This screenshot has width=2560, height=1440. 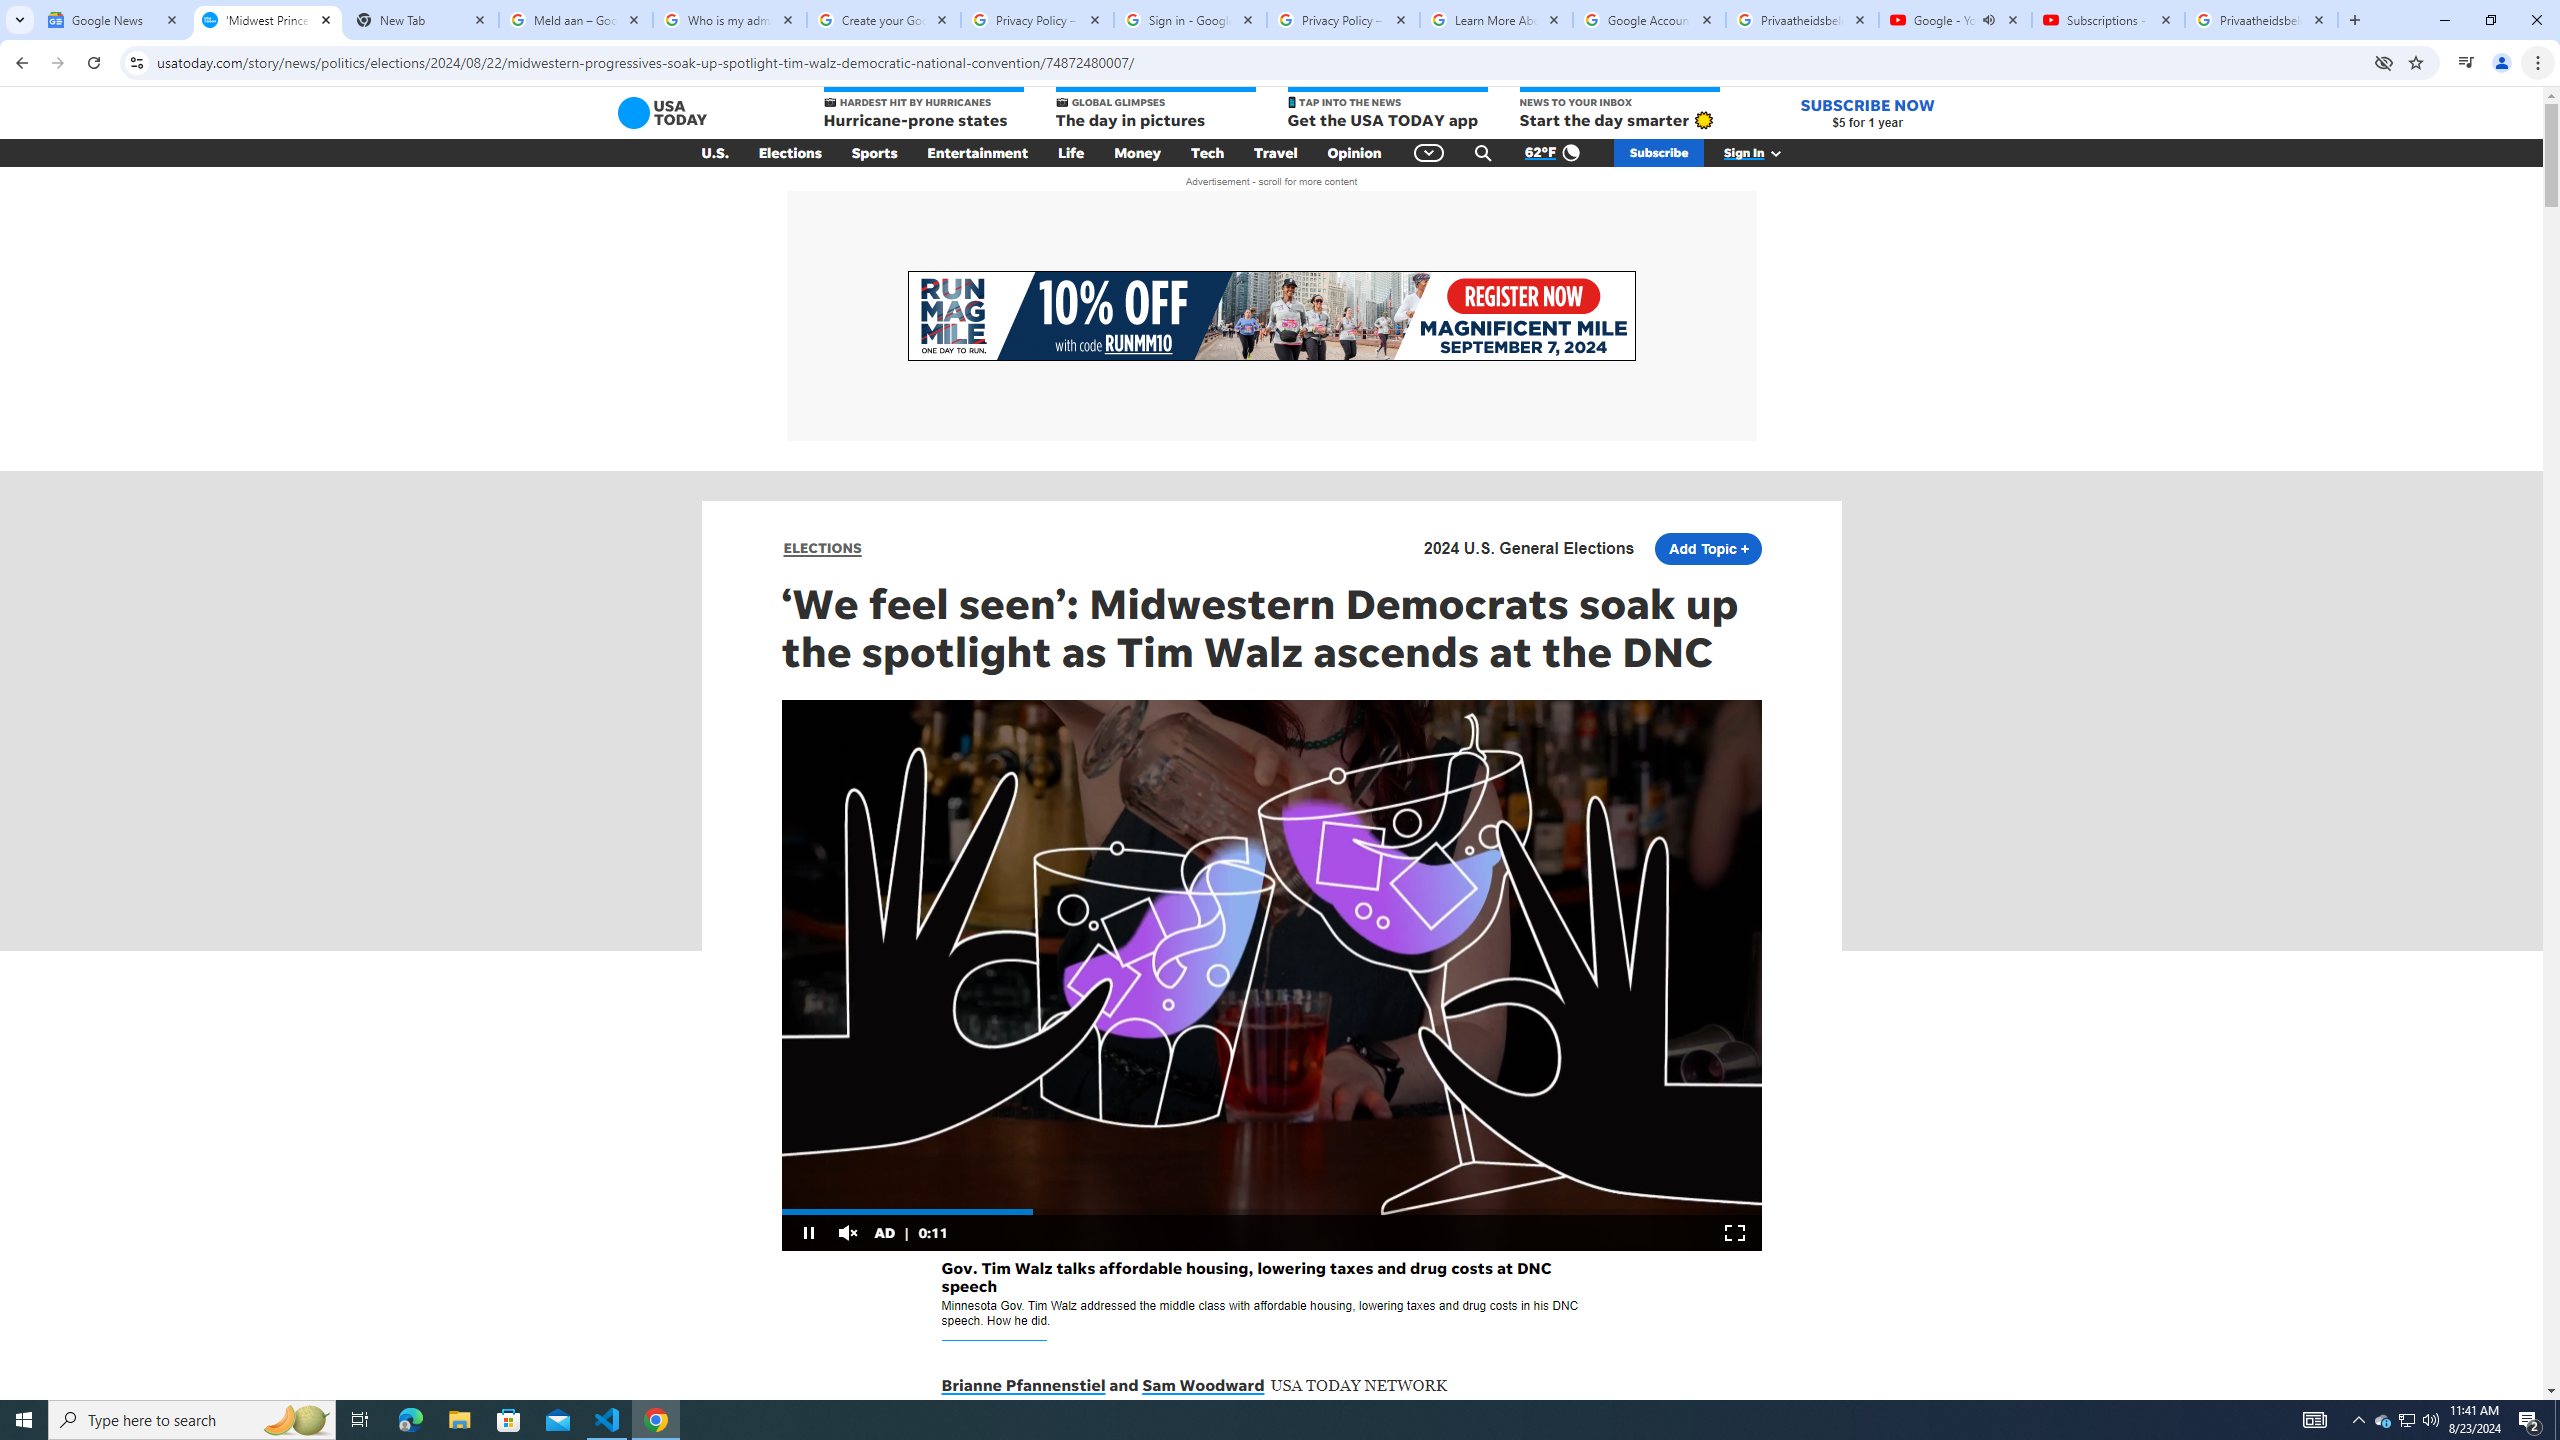 I want to click on Mute tab, so click(x=1988, y=19).